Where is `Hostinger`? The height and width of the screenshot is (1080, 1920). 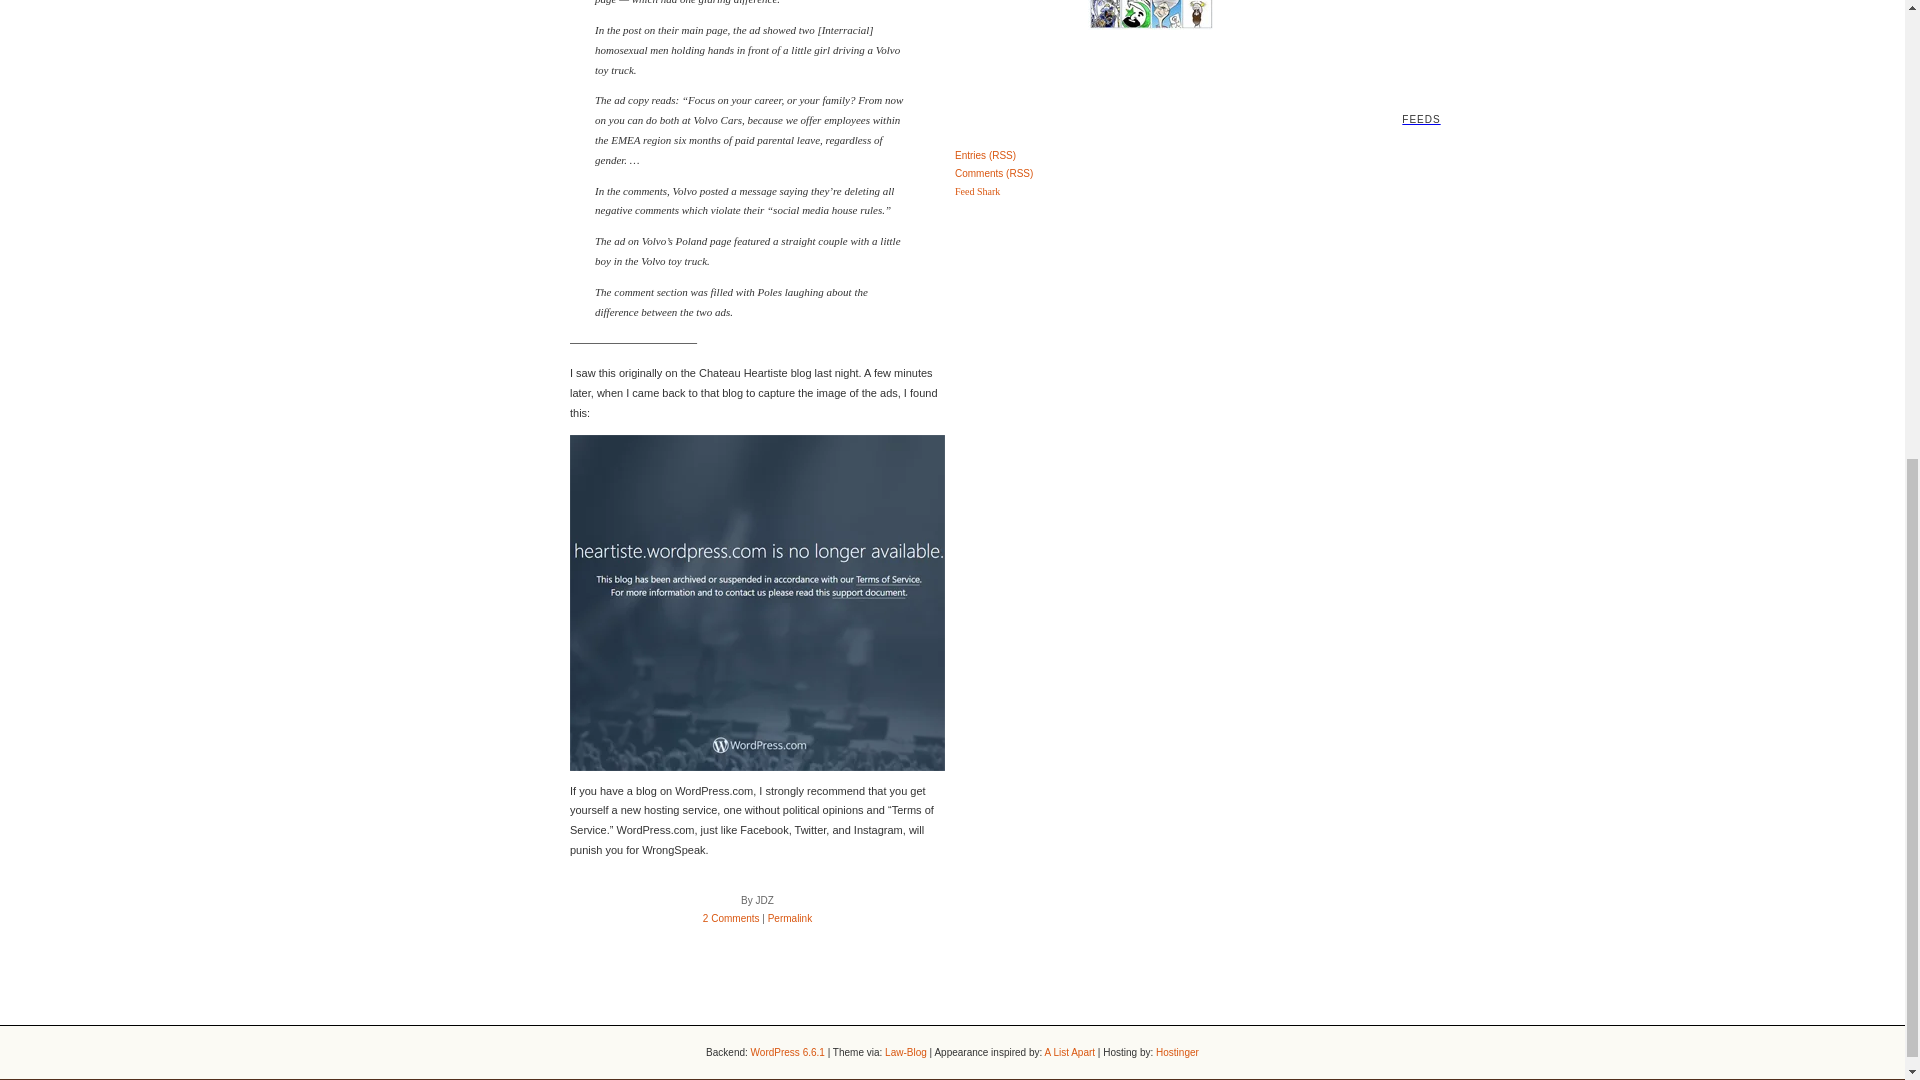 Hostinger is located at coordinates (1176, 1052).